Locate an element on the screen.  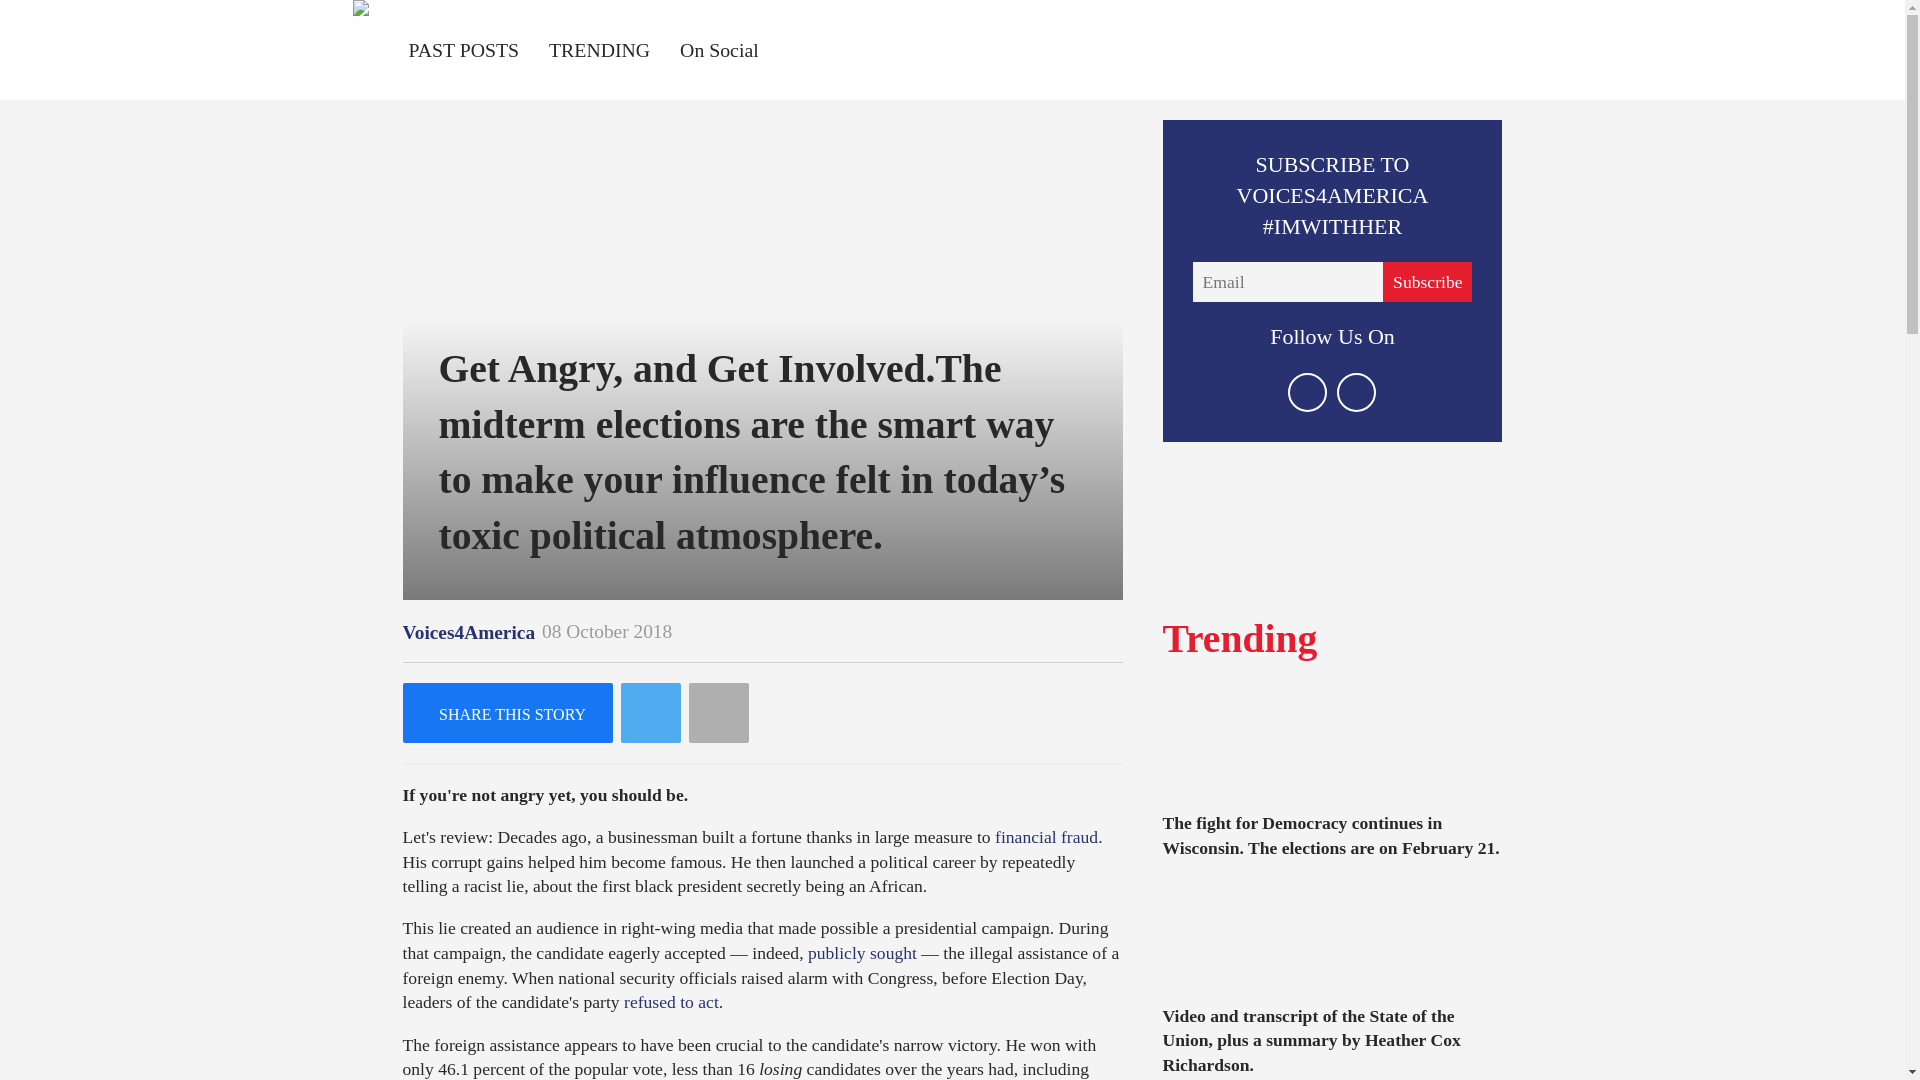
TRENDING is located at coordinates (600, 50).